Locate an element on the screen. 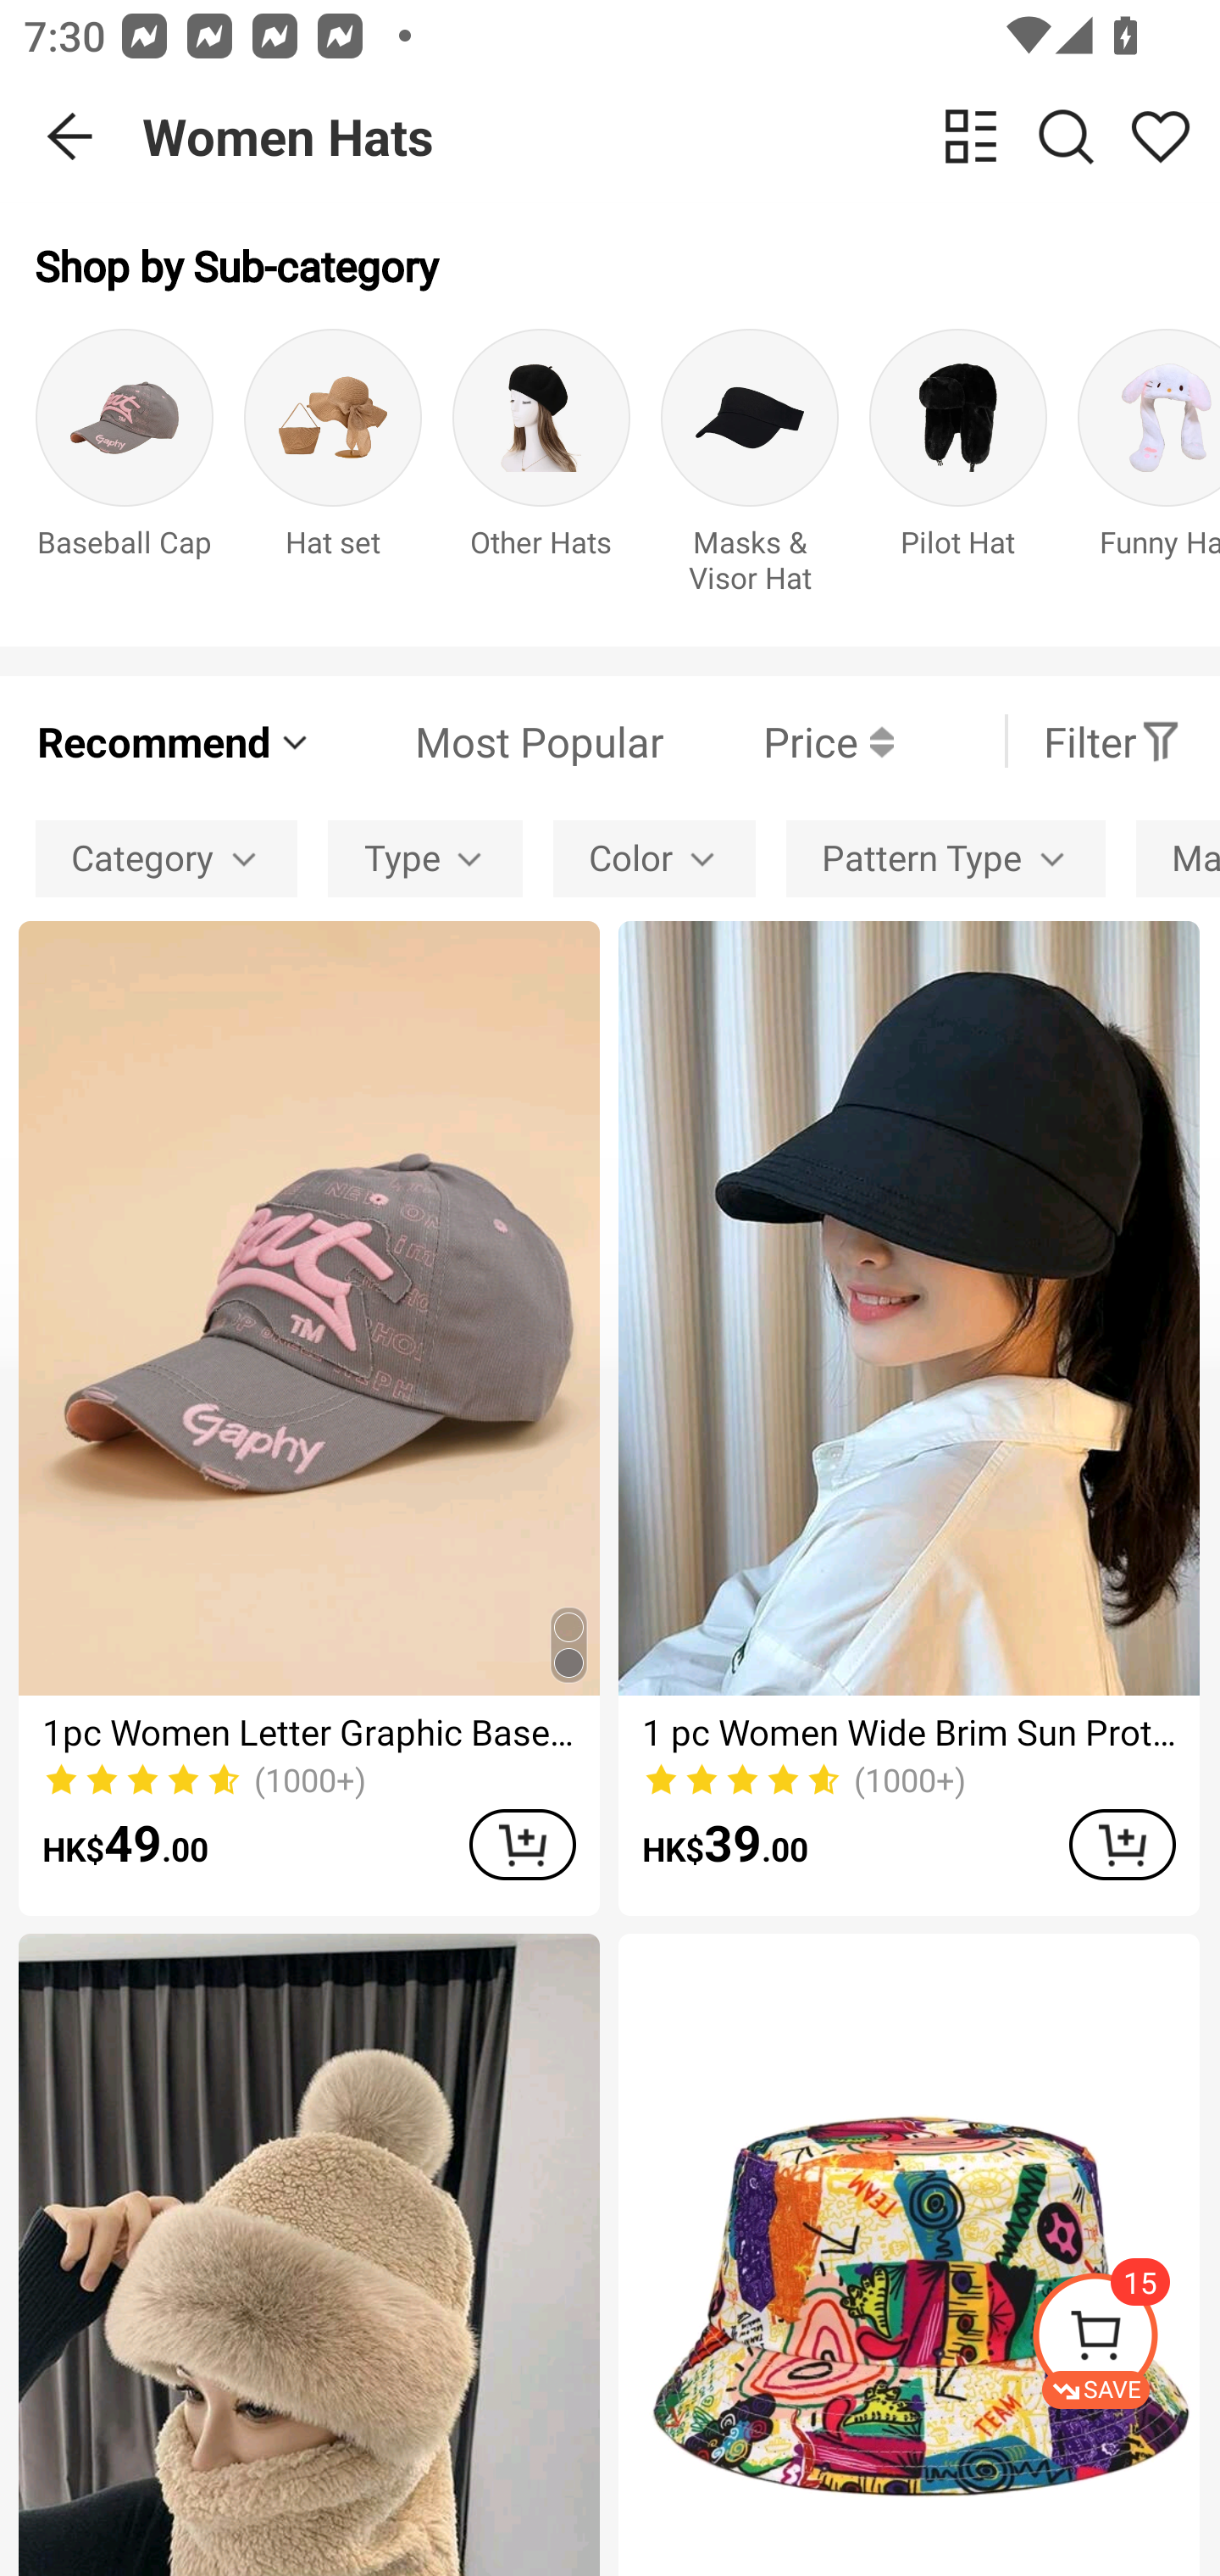 The width and height of the screenshot is (1220, 2576). SAVE is located at coordinates (1125, 2340).